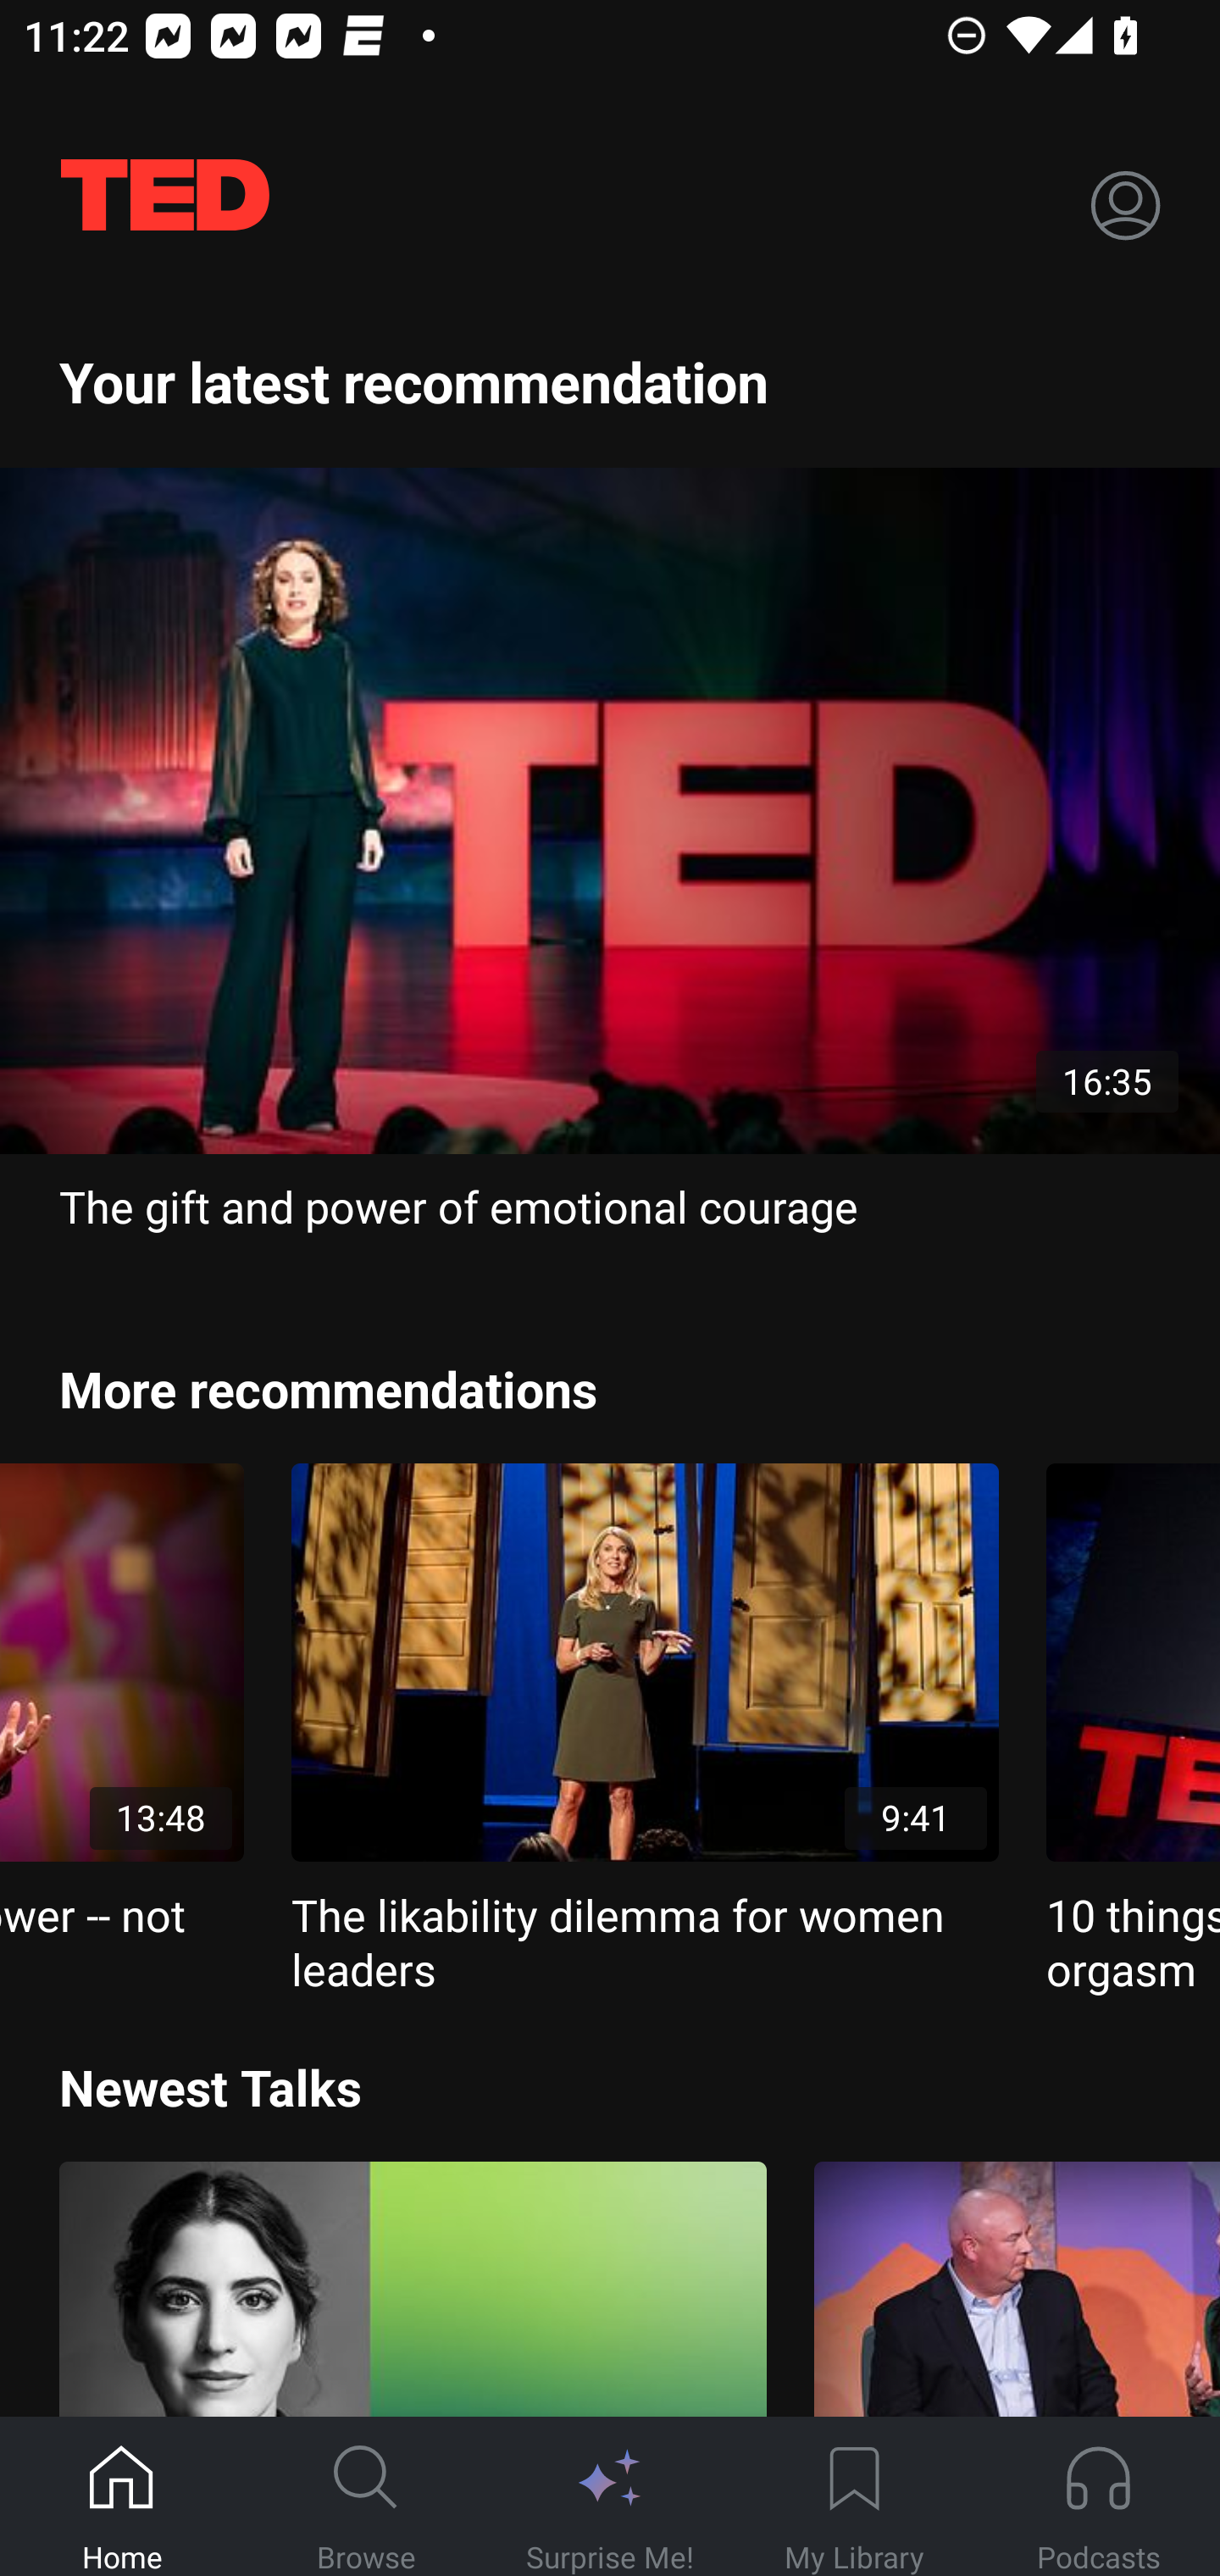 The image size is (1220, 2576). What do you see at coordinates (854, 2497) in the screenshot?
I see `My Library` at bounding box center [854, 2497].